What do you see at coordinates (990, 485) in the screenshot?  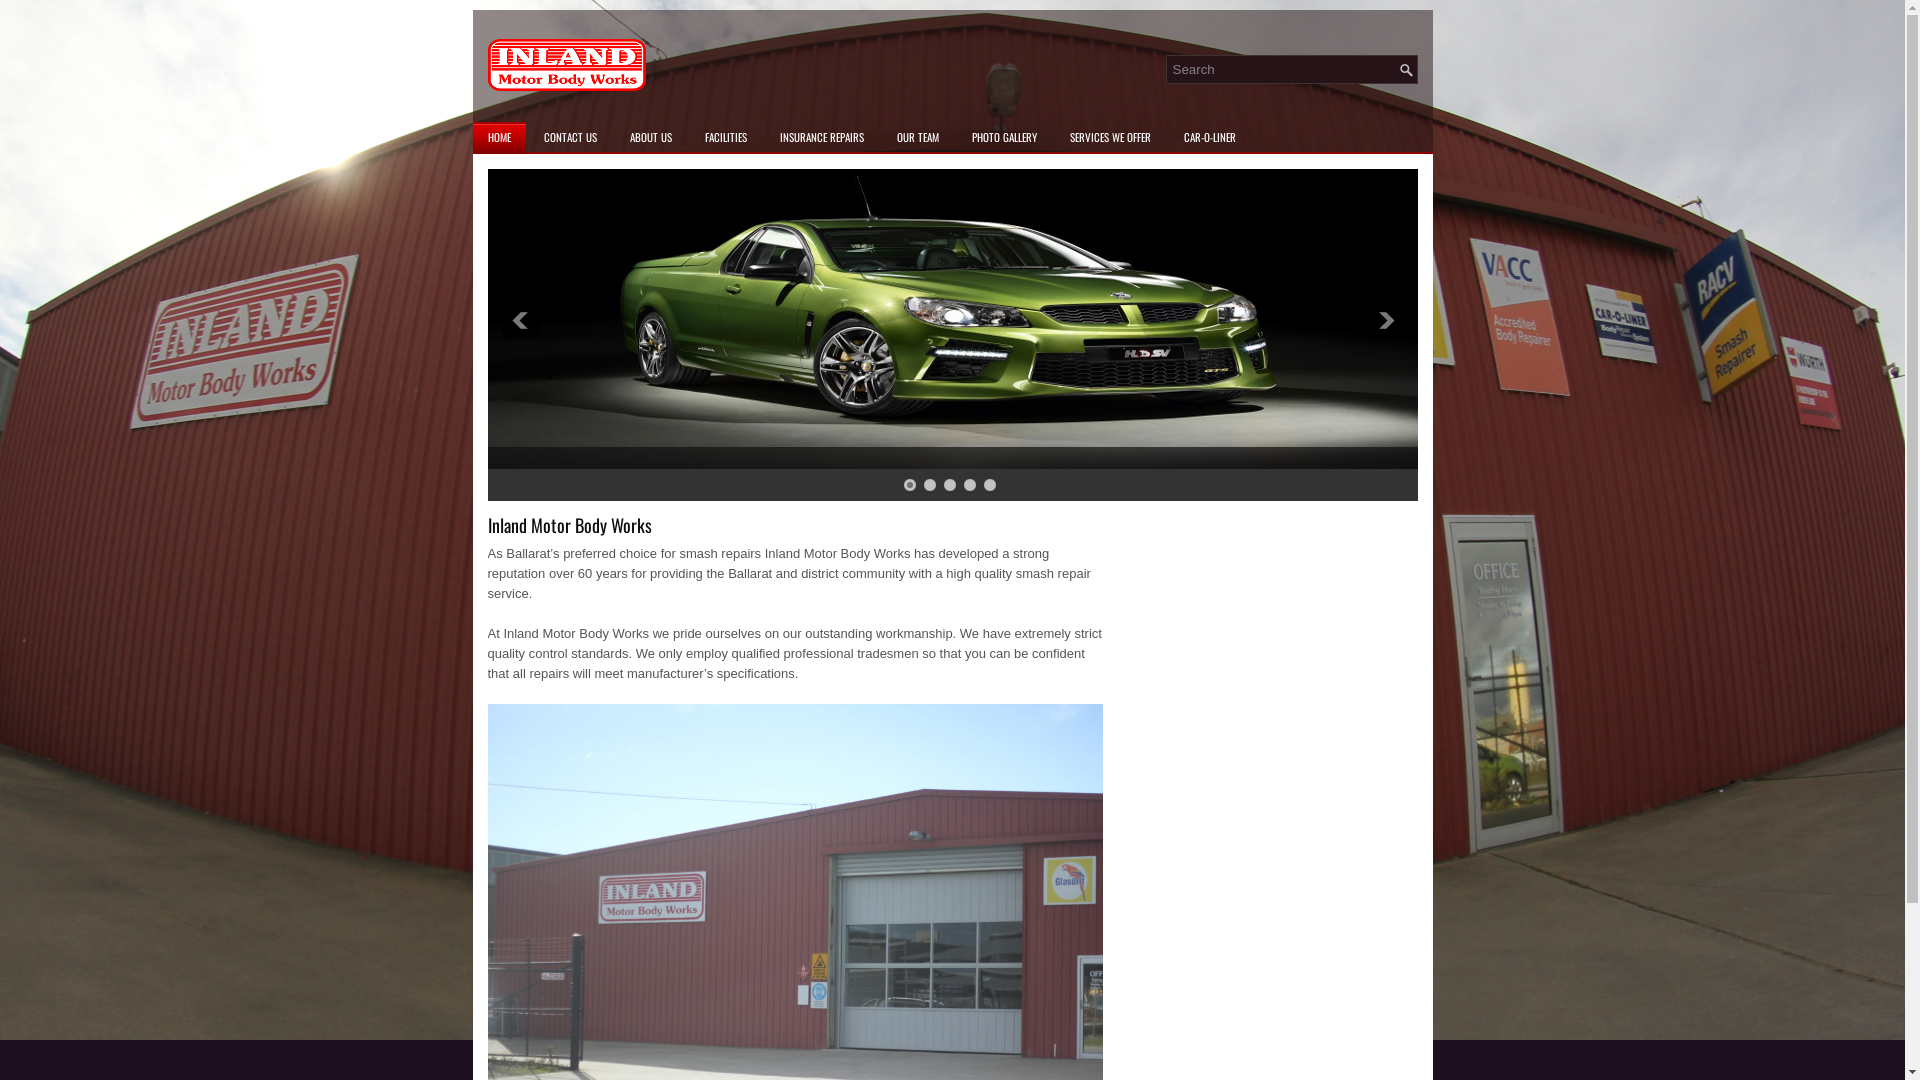 I see `5` at bounding box center [990, 485].